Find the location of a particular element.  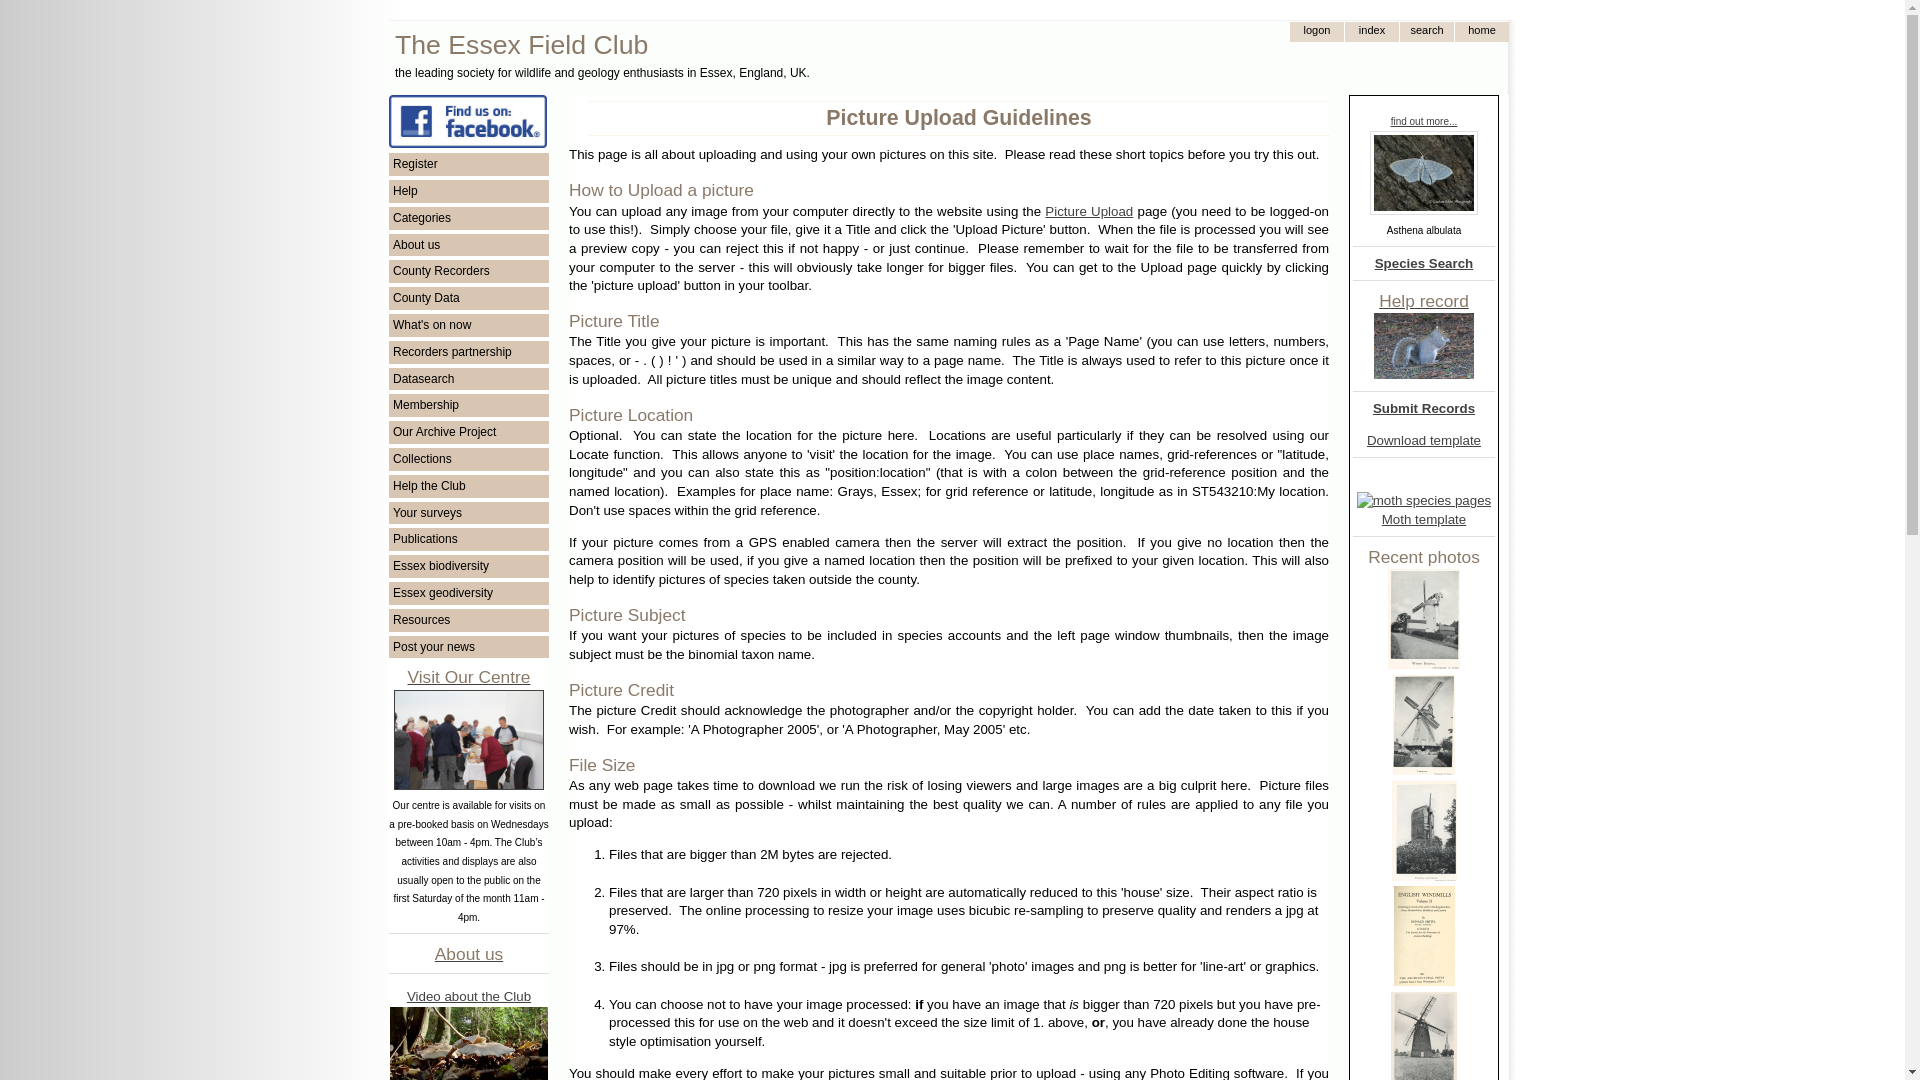

search is located at coordinates (1426, 32).